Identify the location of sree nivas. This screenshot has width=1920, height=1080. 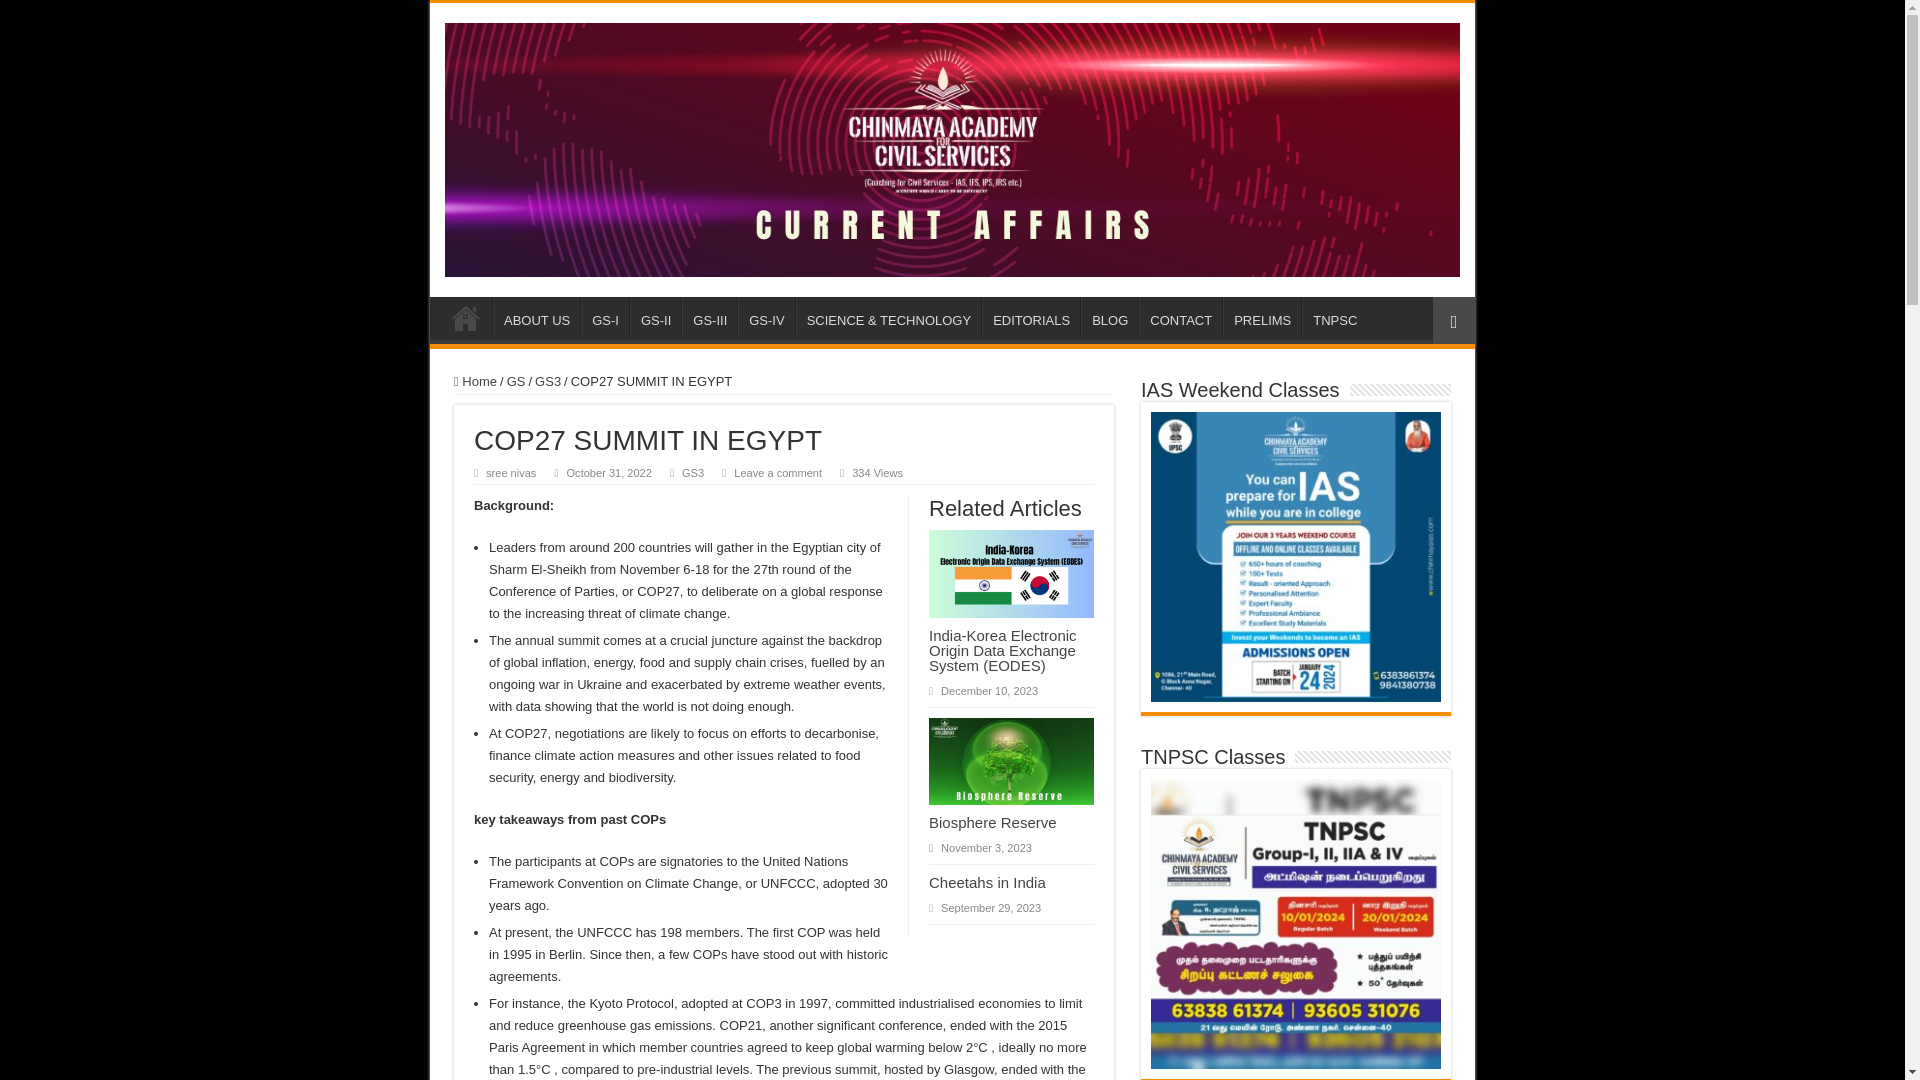
(510, 472).